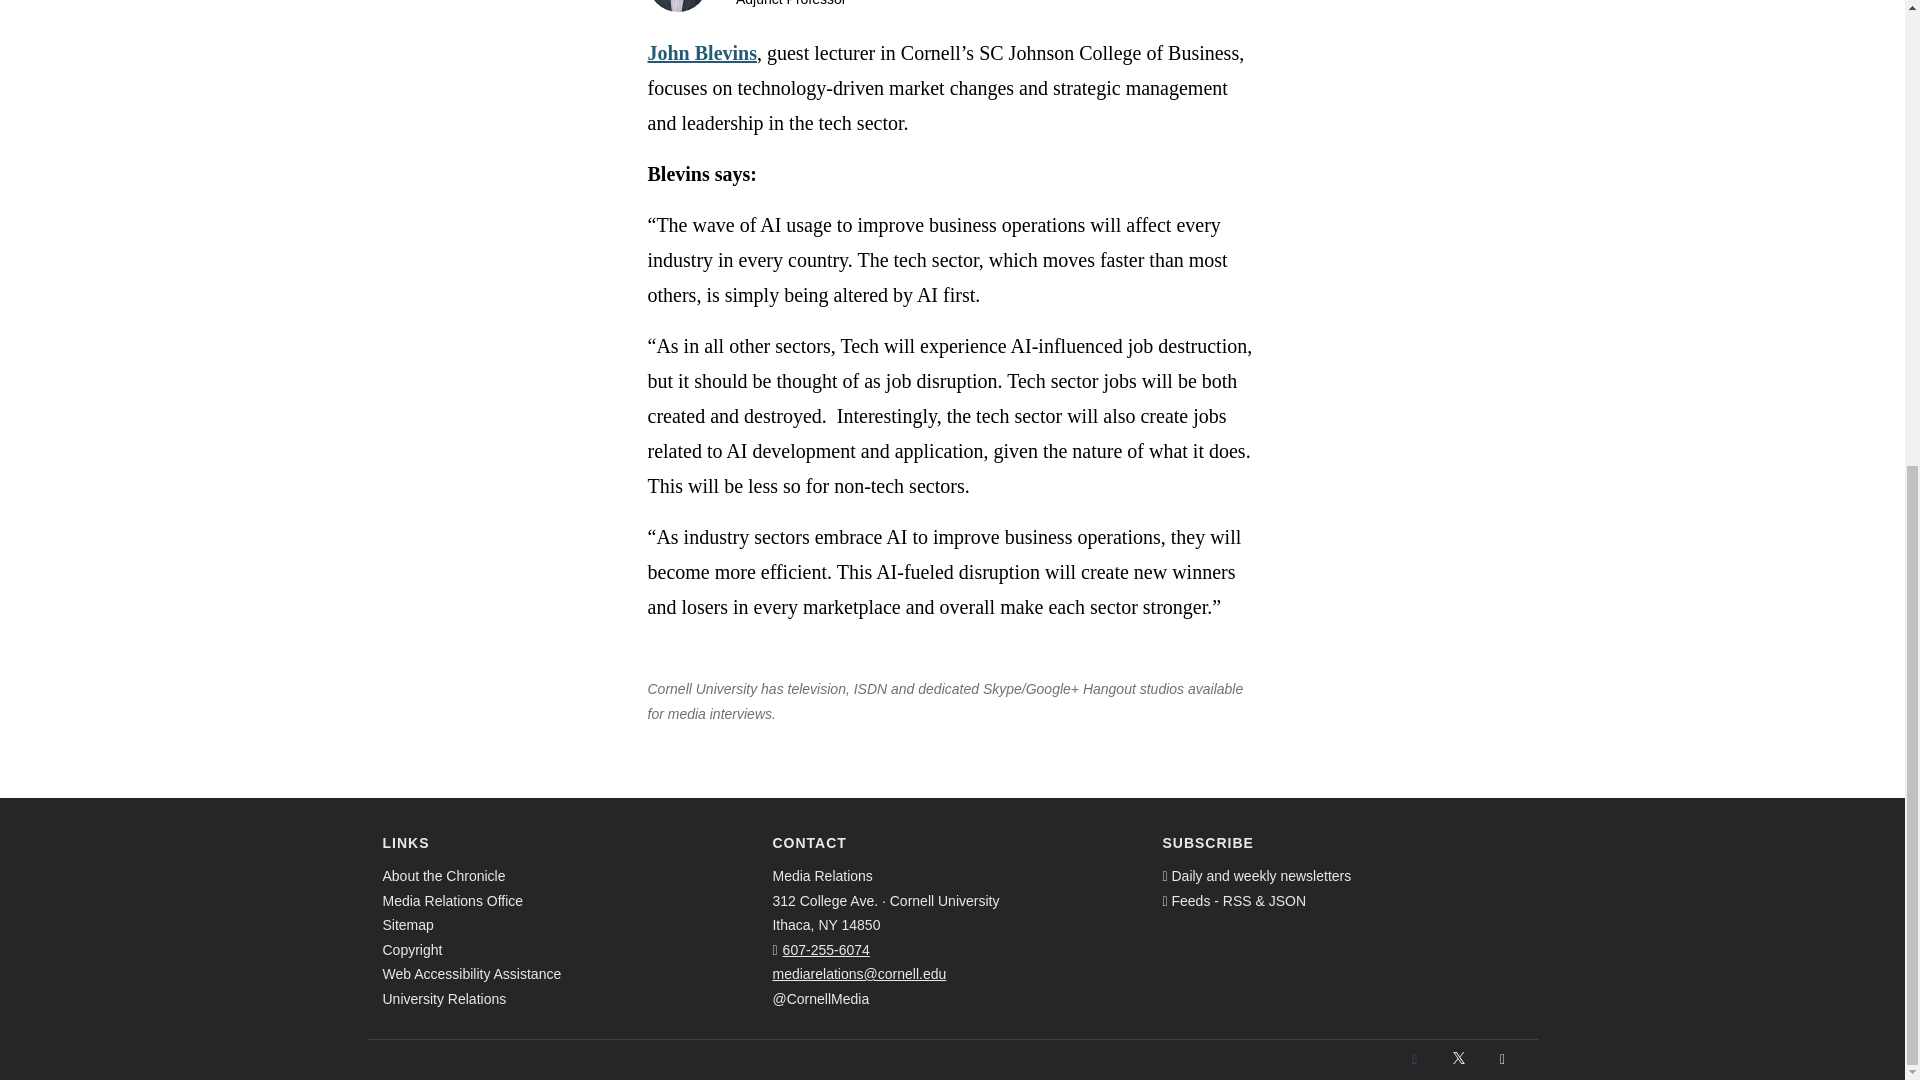 The height and width of the screenshot is (1080, 1920). I want to click on Media Relations Office, so click(452, 901).